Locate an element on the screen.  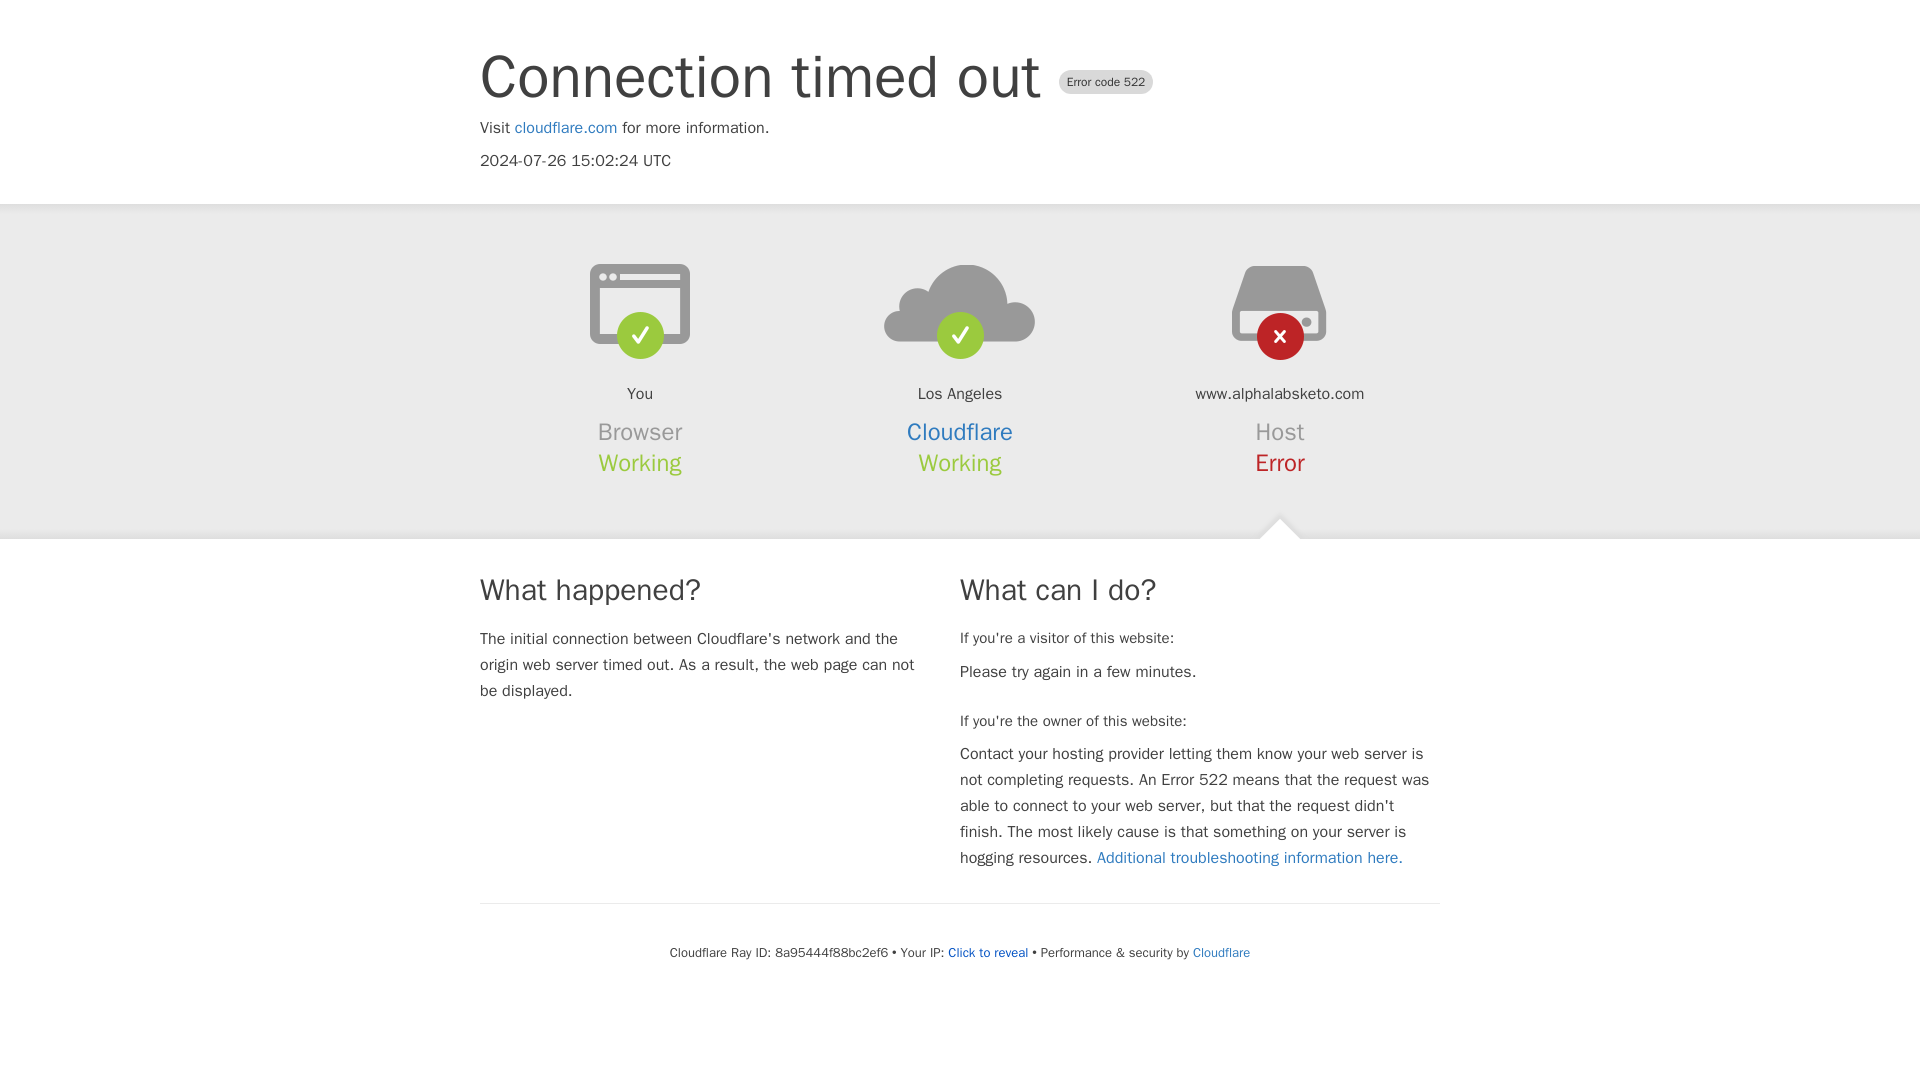
Cloudflare is located at coordinates (960, 432).